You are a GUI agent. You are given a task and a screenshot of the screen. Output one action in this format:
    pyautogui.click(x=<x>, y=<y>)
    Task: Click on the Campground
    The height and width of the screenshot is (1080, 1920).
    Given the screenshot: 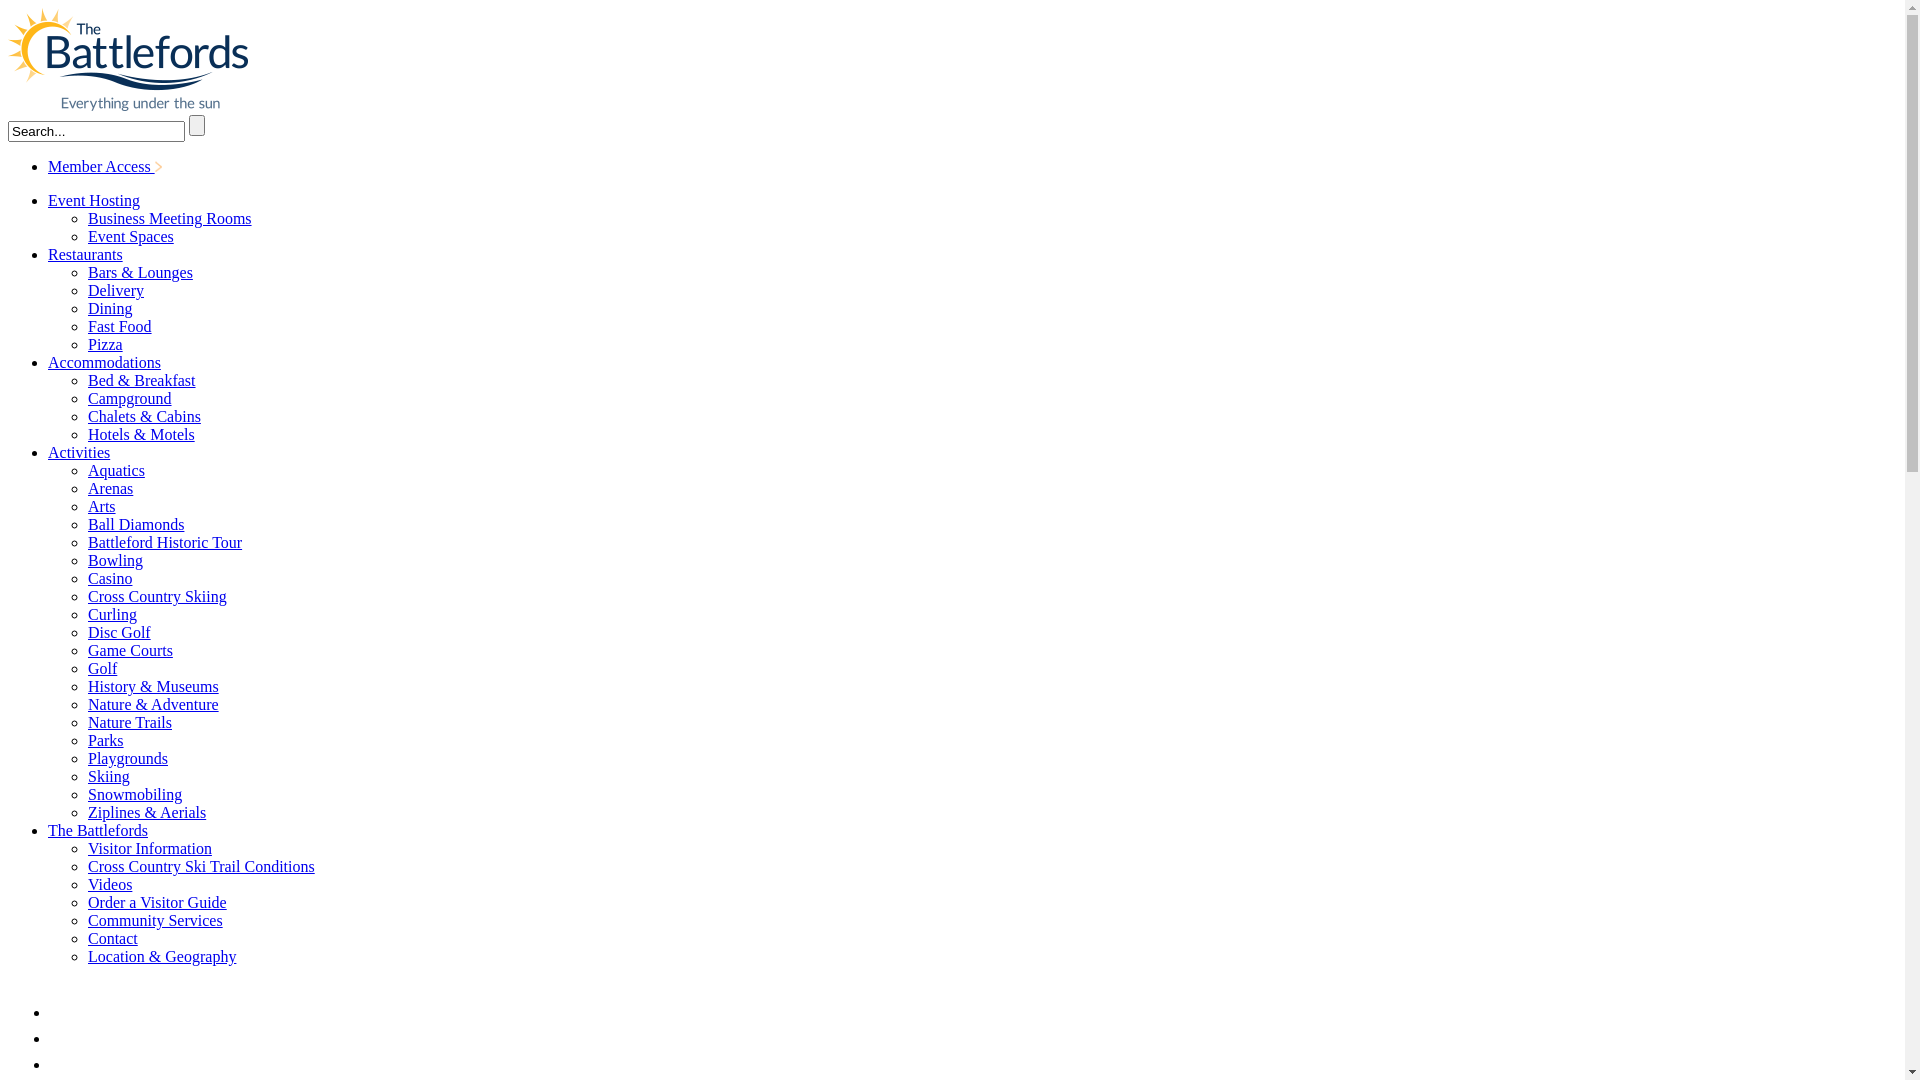 What is the action you would take?
    pyautogui.click(x=130, y=398)
    